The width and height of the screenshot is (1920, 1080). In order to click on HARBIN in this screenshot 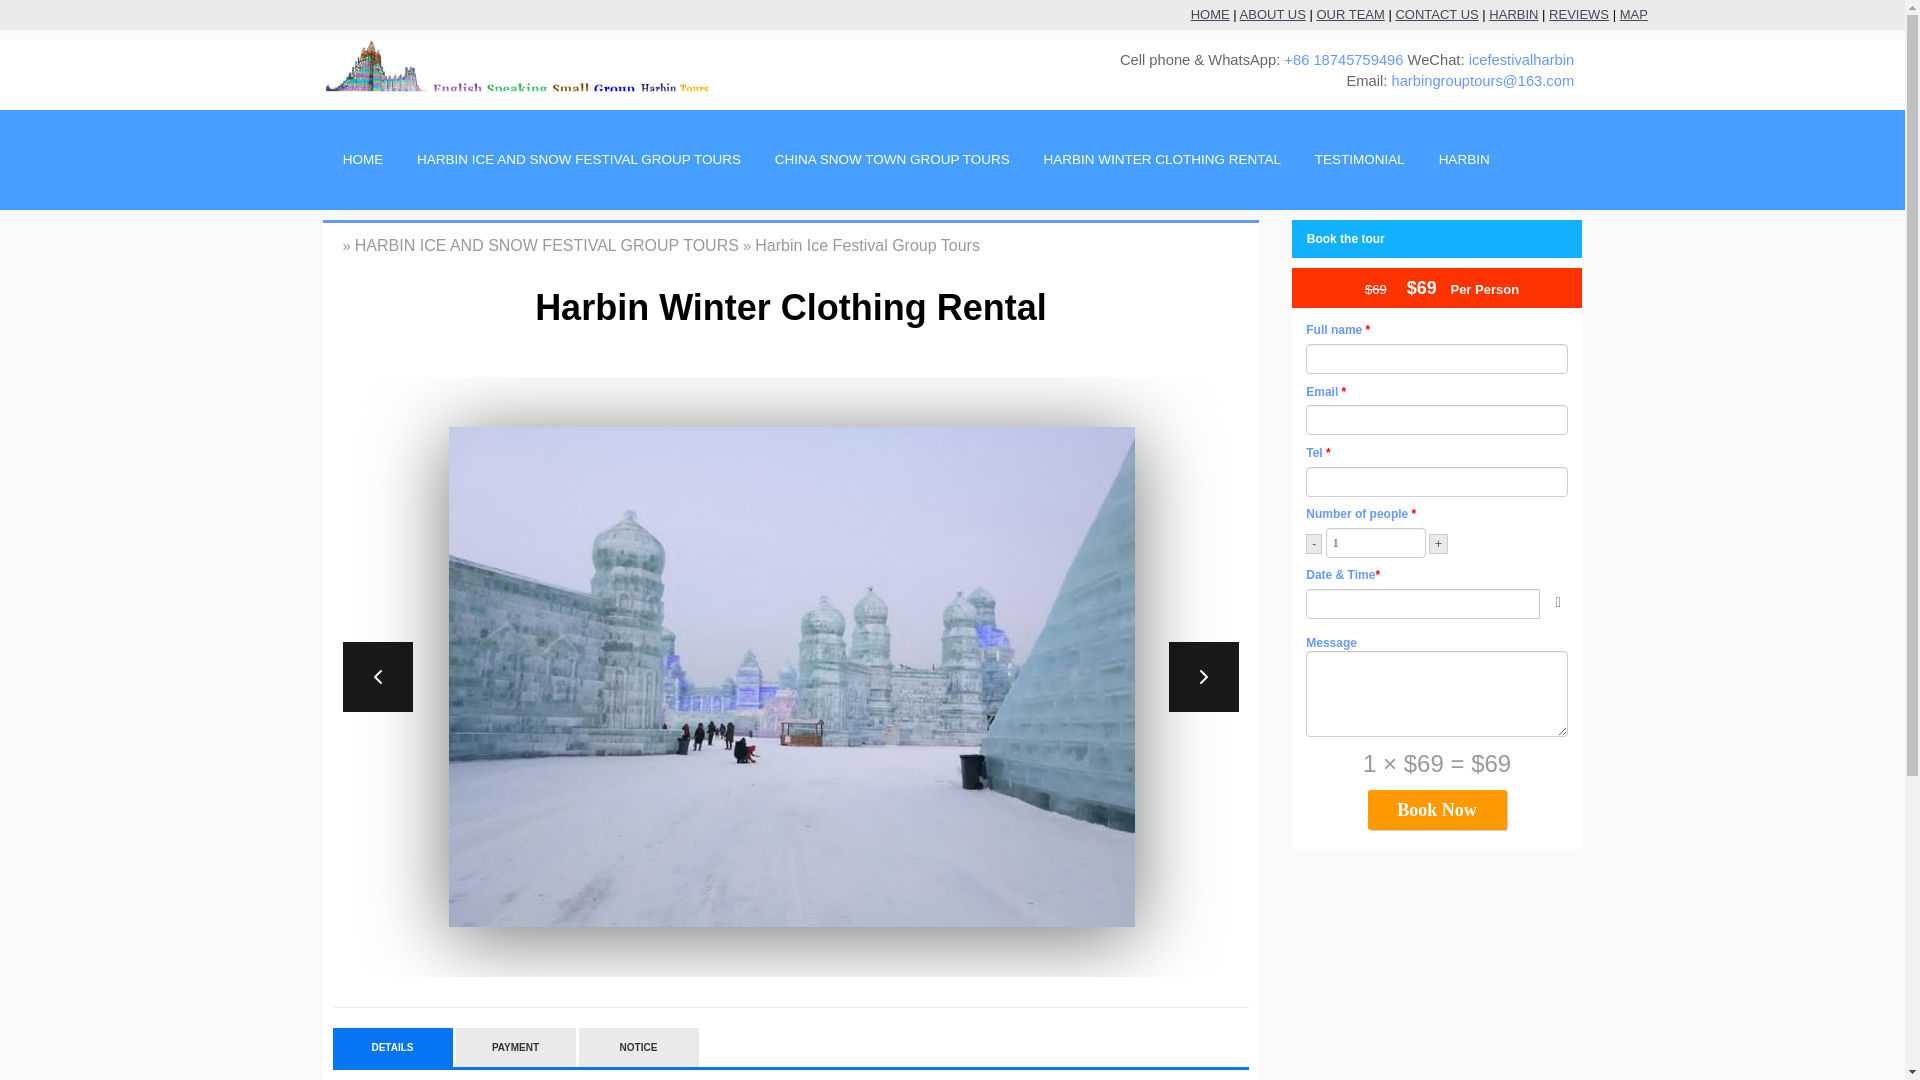, I will do `click(1460, 159)`.